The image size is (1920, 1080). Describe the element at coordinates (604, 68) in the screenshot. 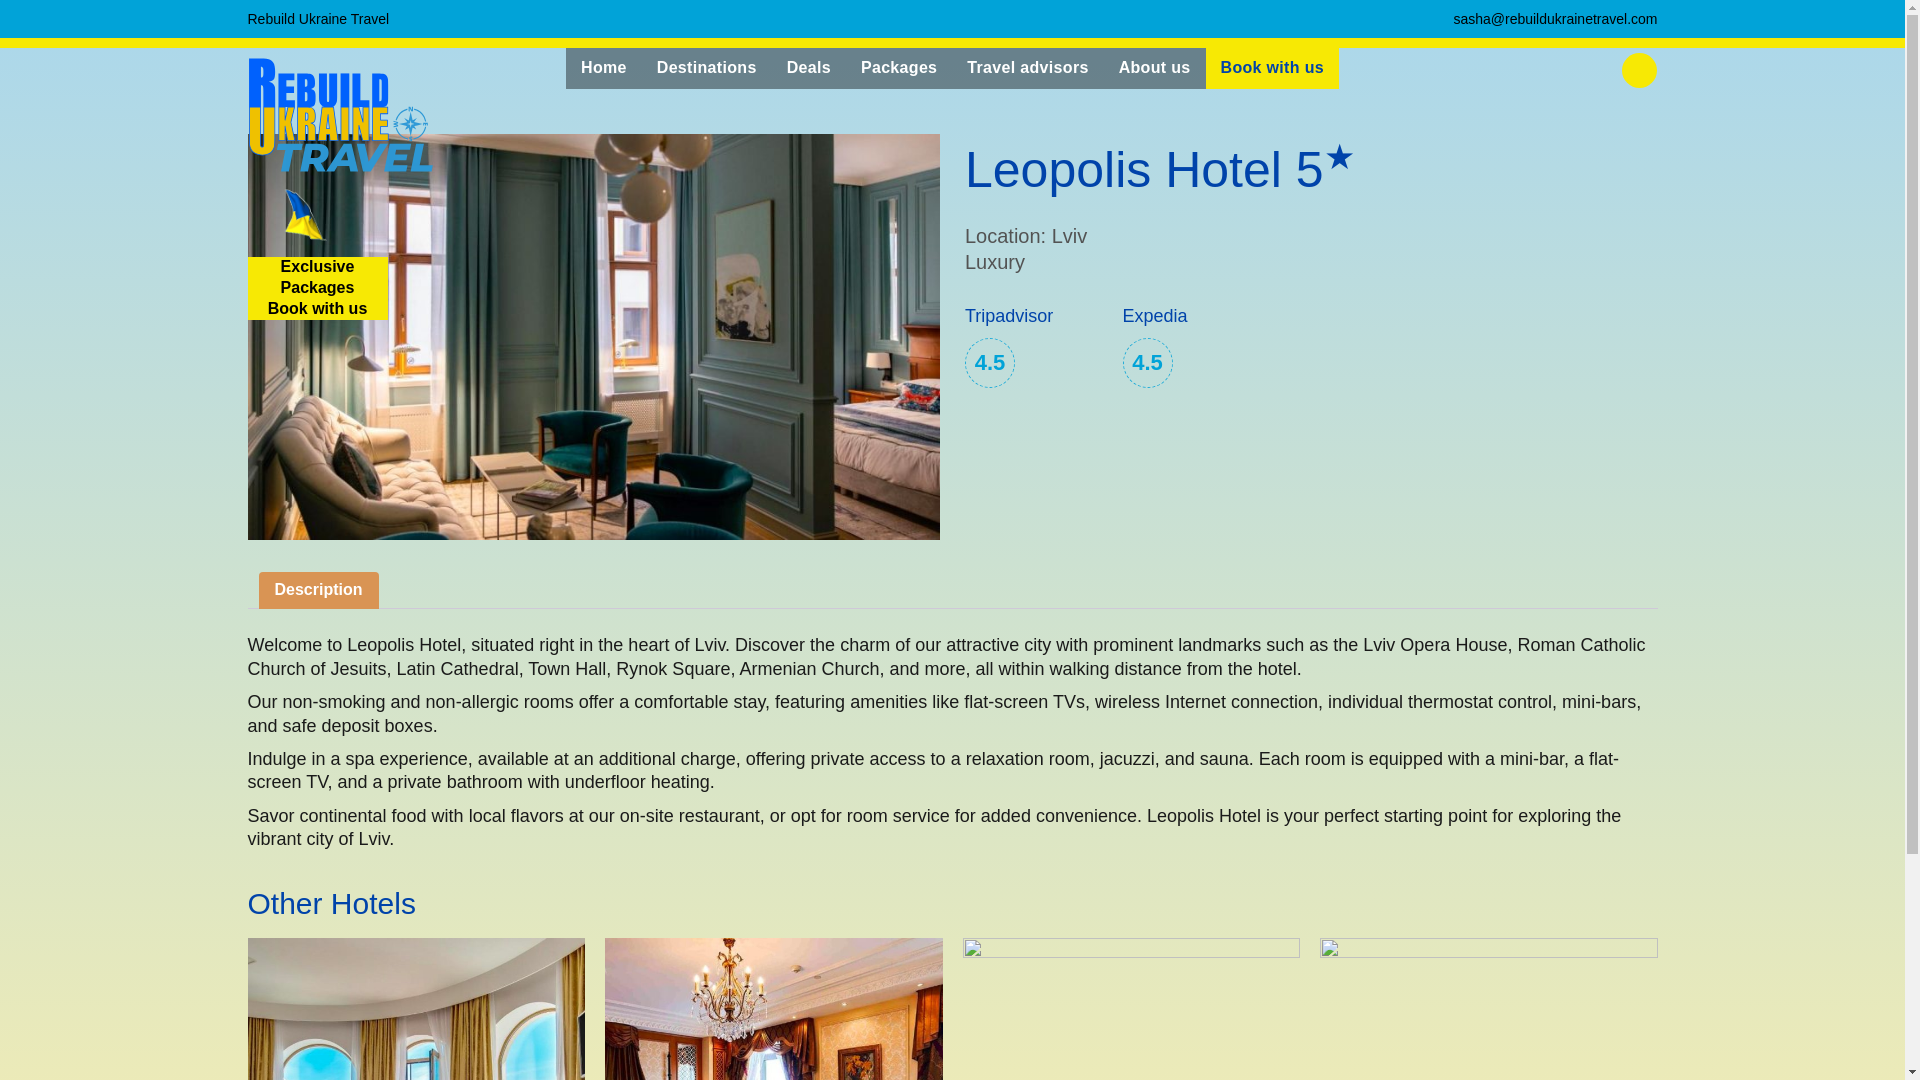

I see `Book with us` at that location.